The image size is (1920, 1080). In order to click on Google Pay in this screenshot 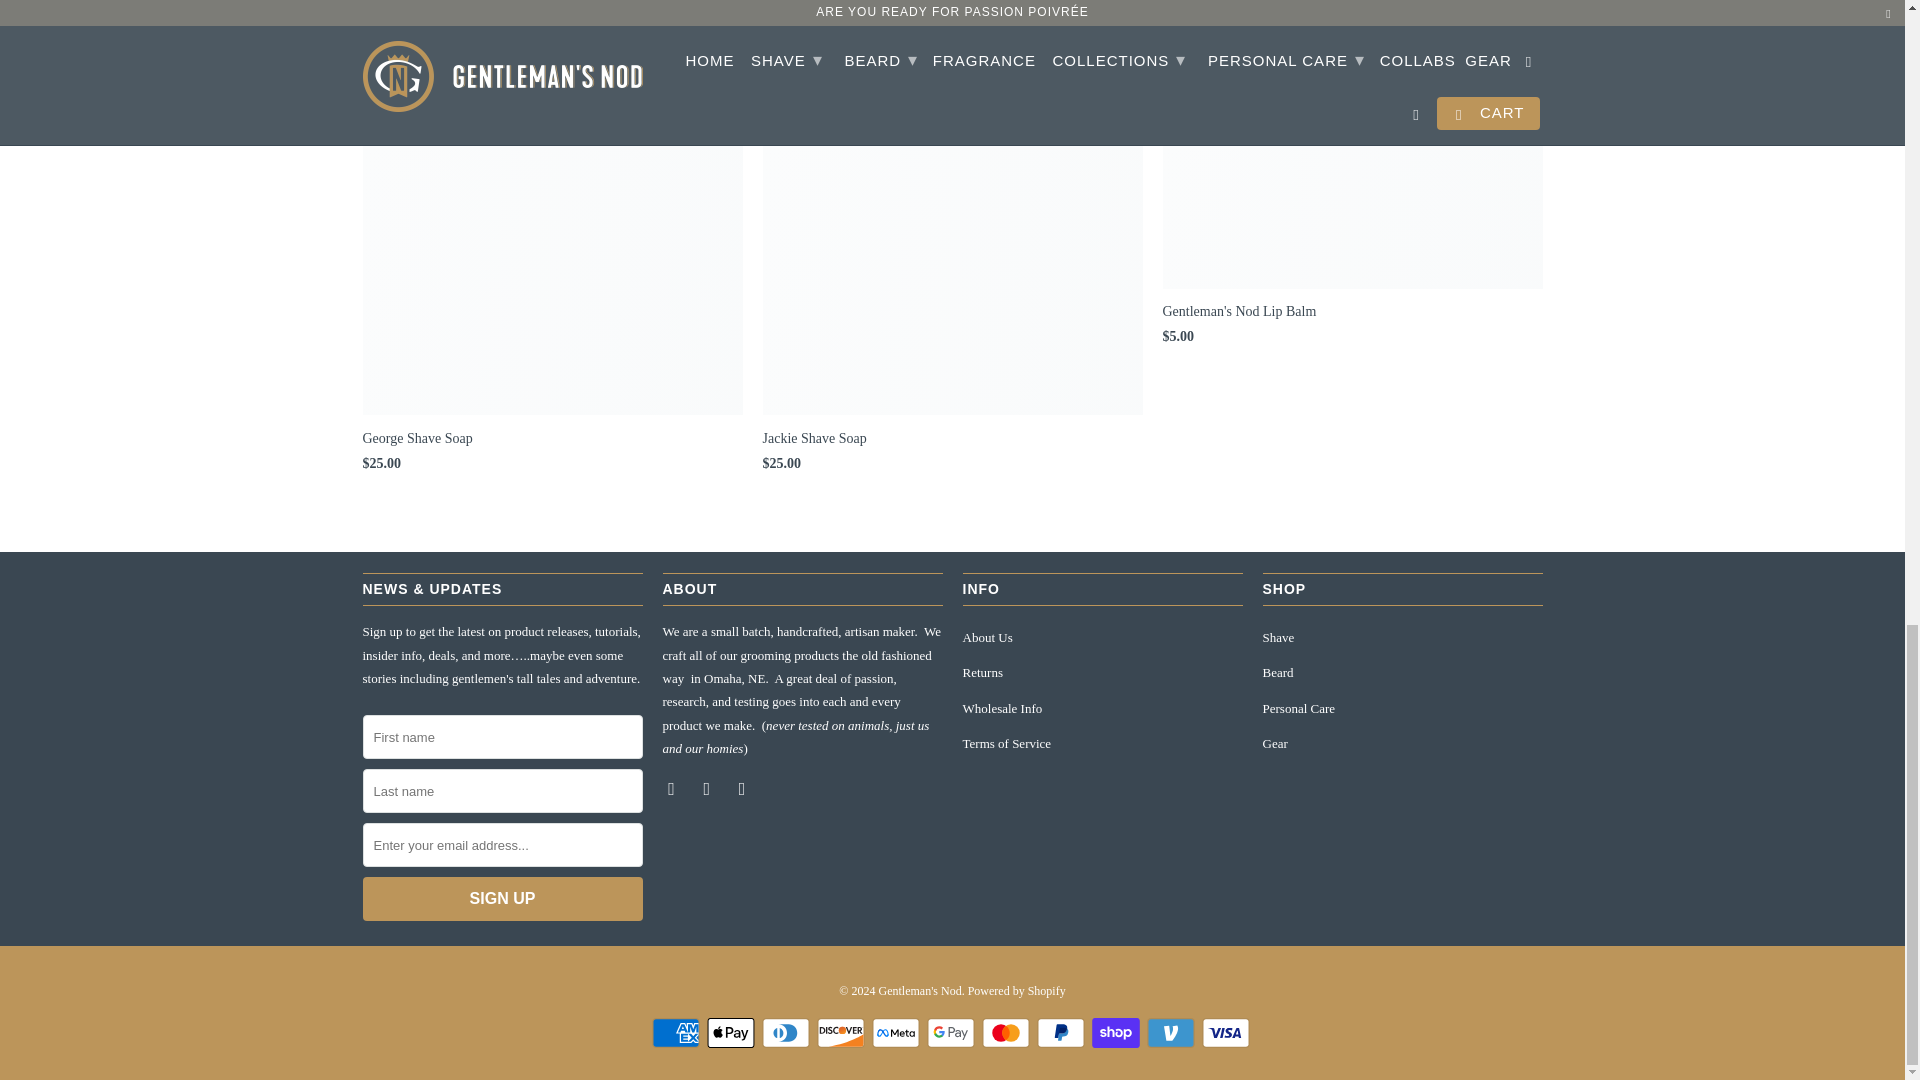, I will do `click(951, 1032)`.